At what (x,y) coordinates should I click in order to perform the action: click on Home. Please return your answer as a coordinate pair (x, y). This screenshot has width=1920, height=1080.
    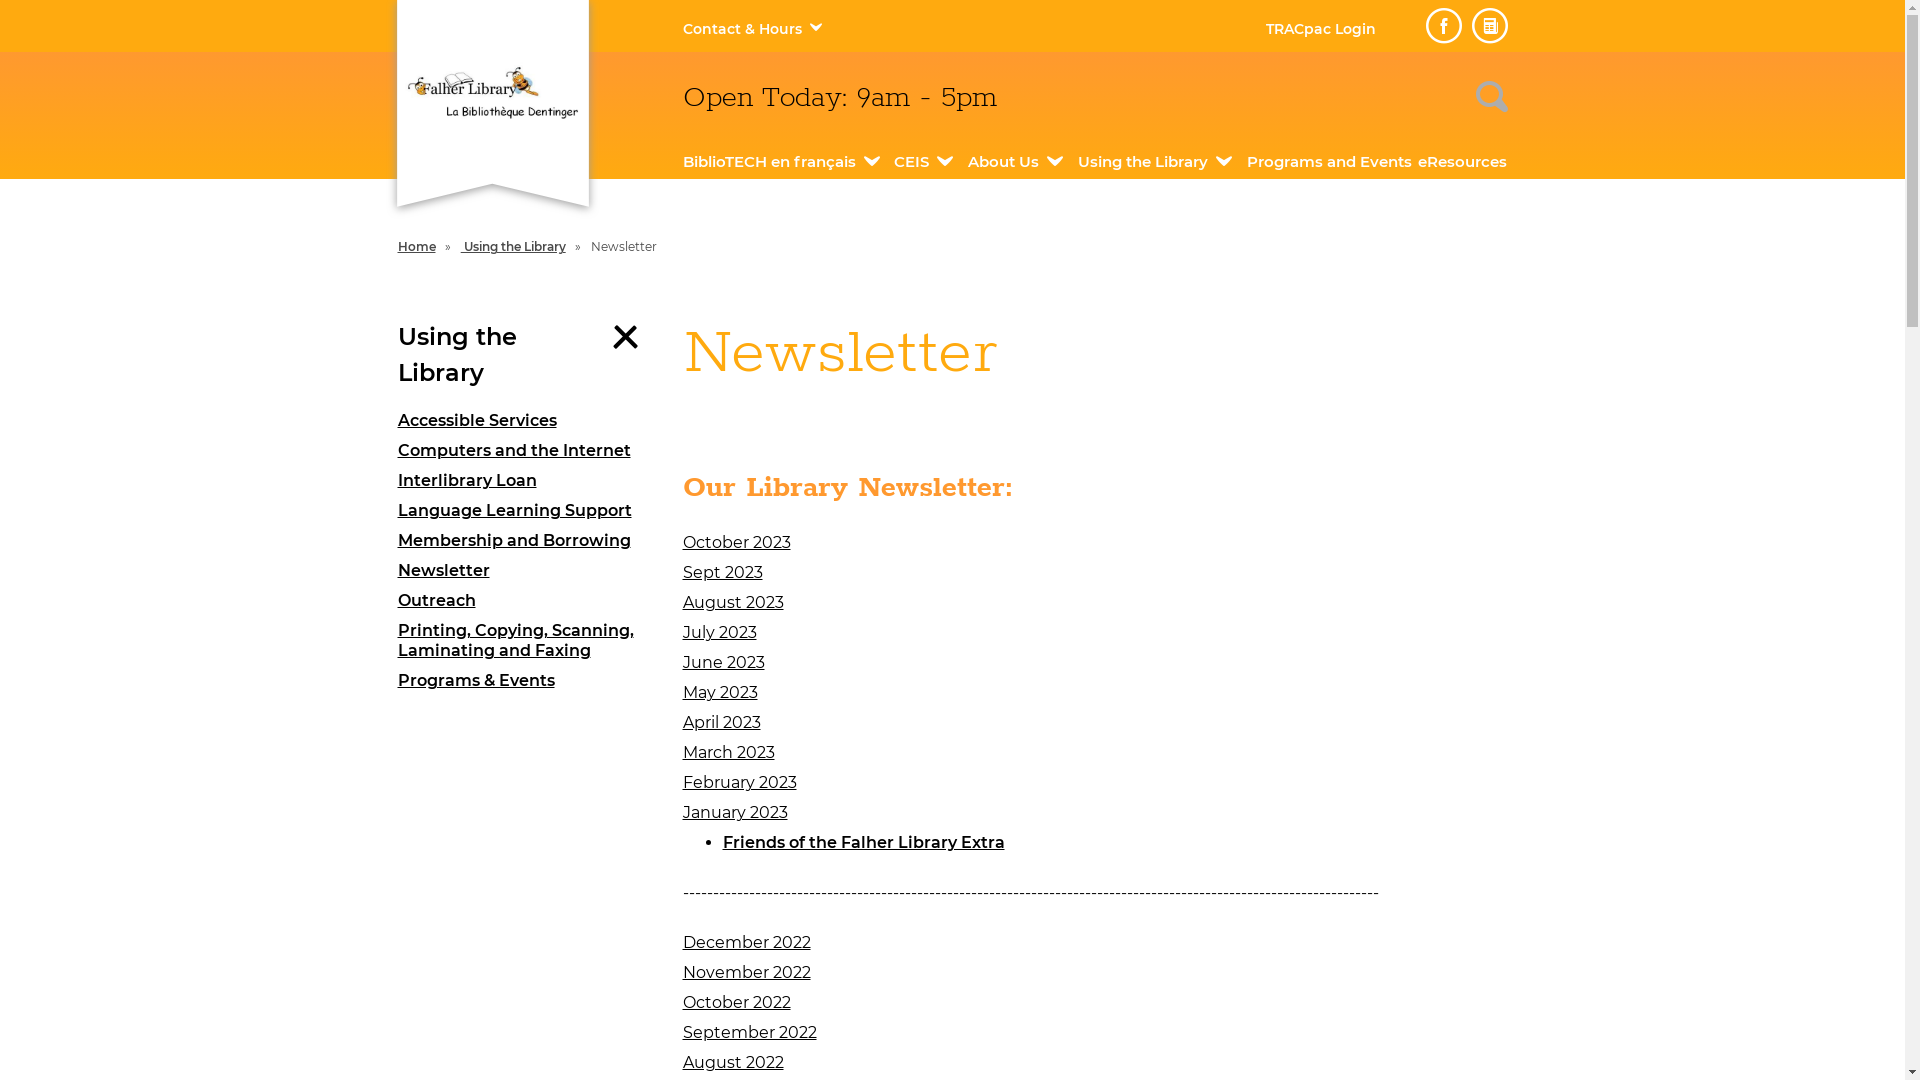
    Looking at the image, I should click on (417, 246).